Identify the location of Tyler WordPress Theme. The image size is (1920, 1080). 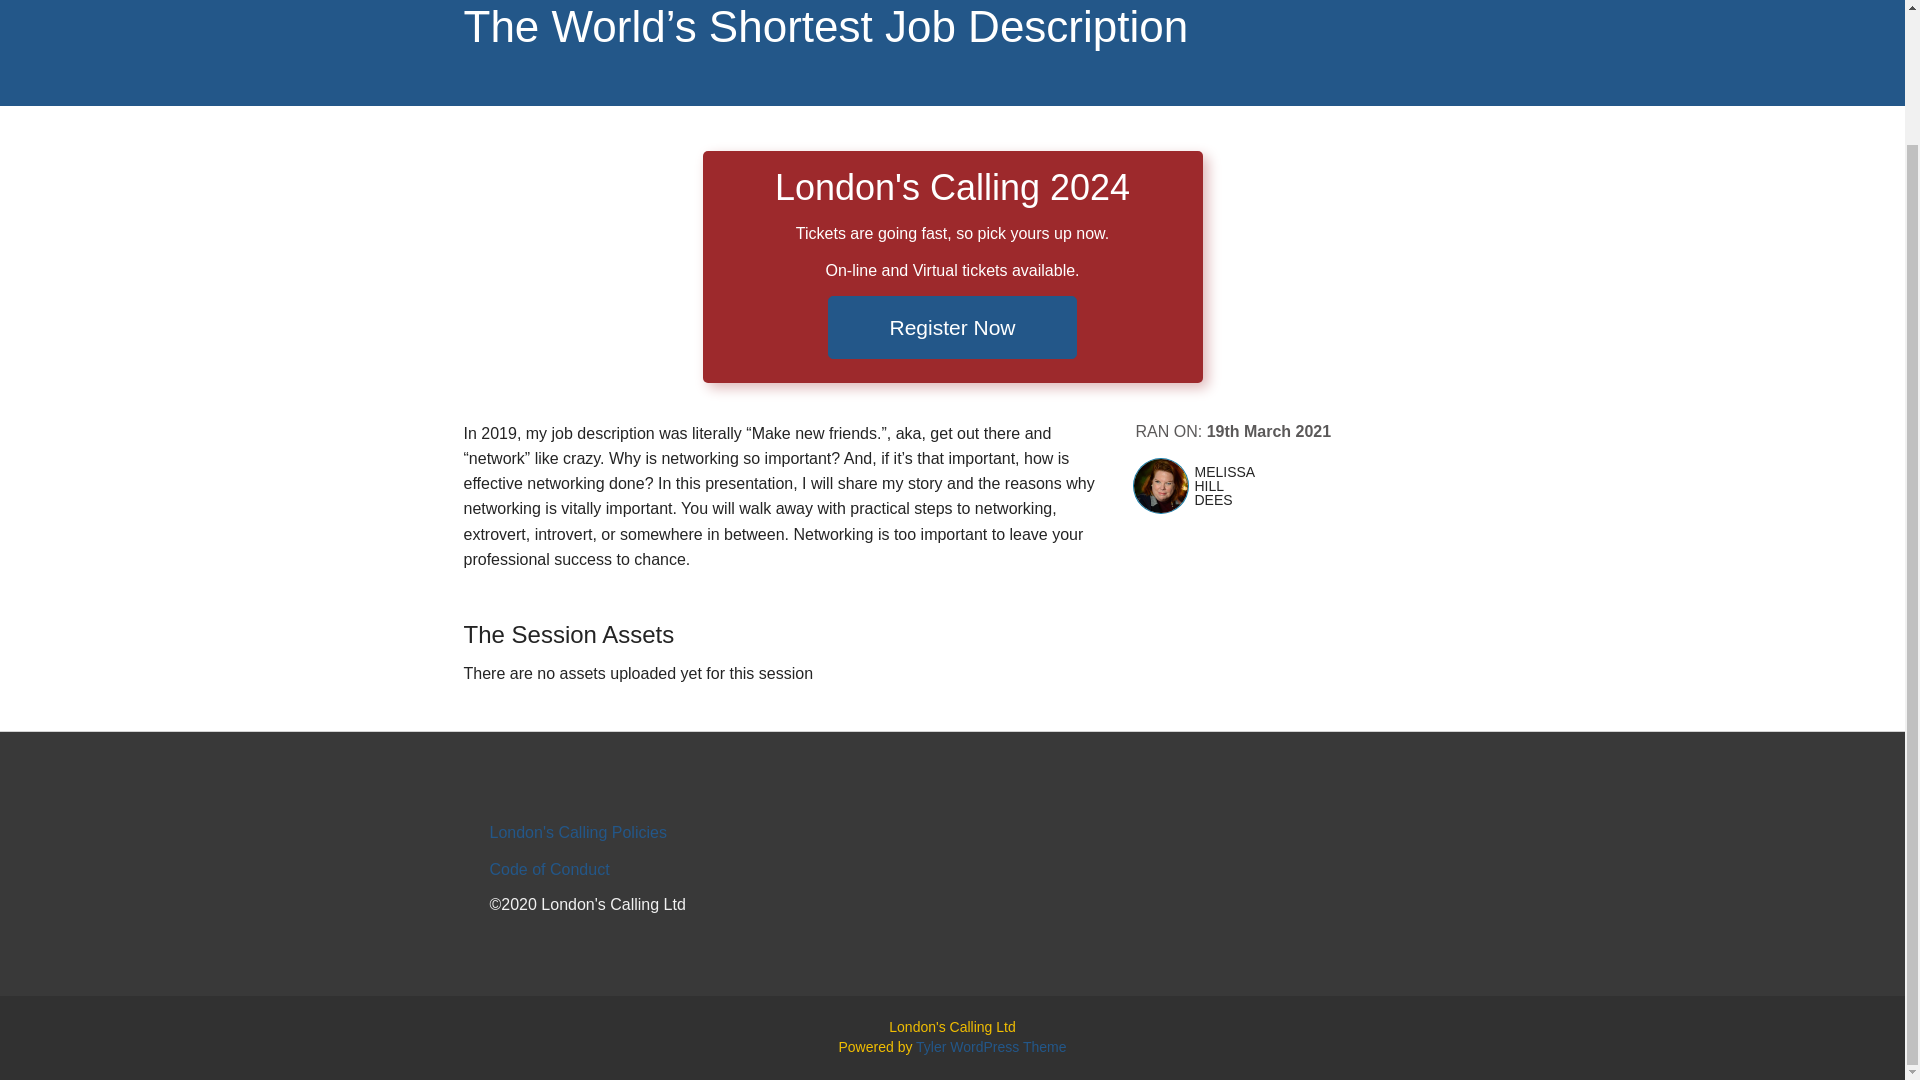
(990, 1046).